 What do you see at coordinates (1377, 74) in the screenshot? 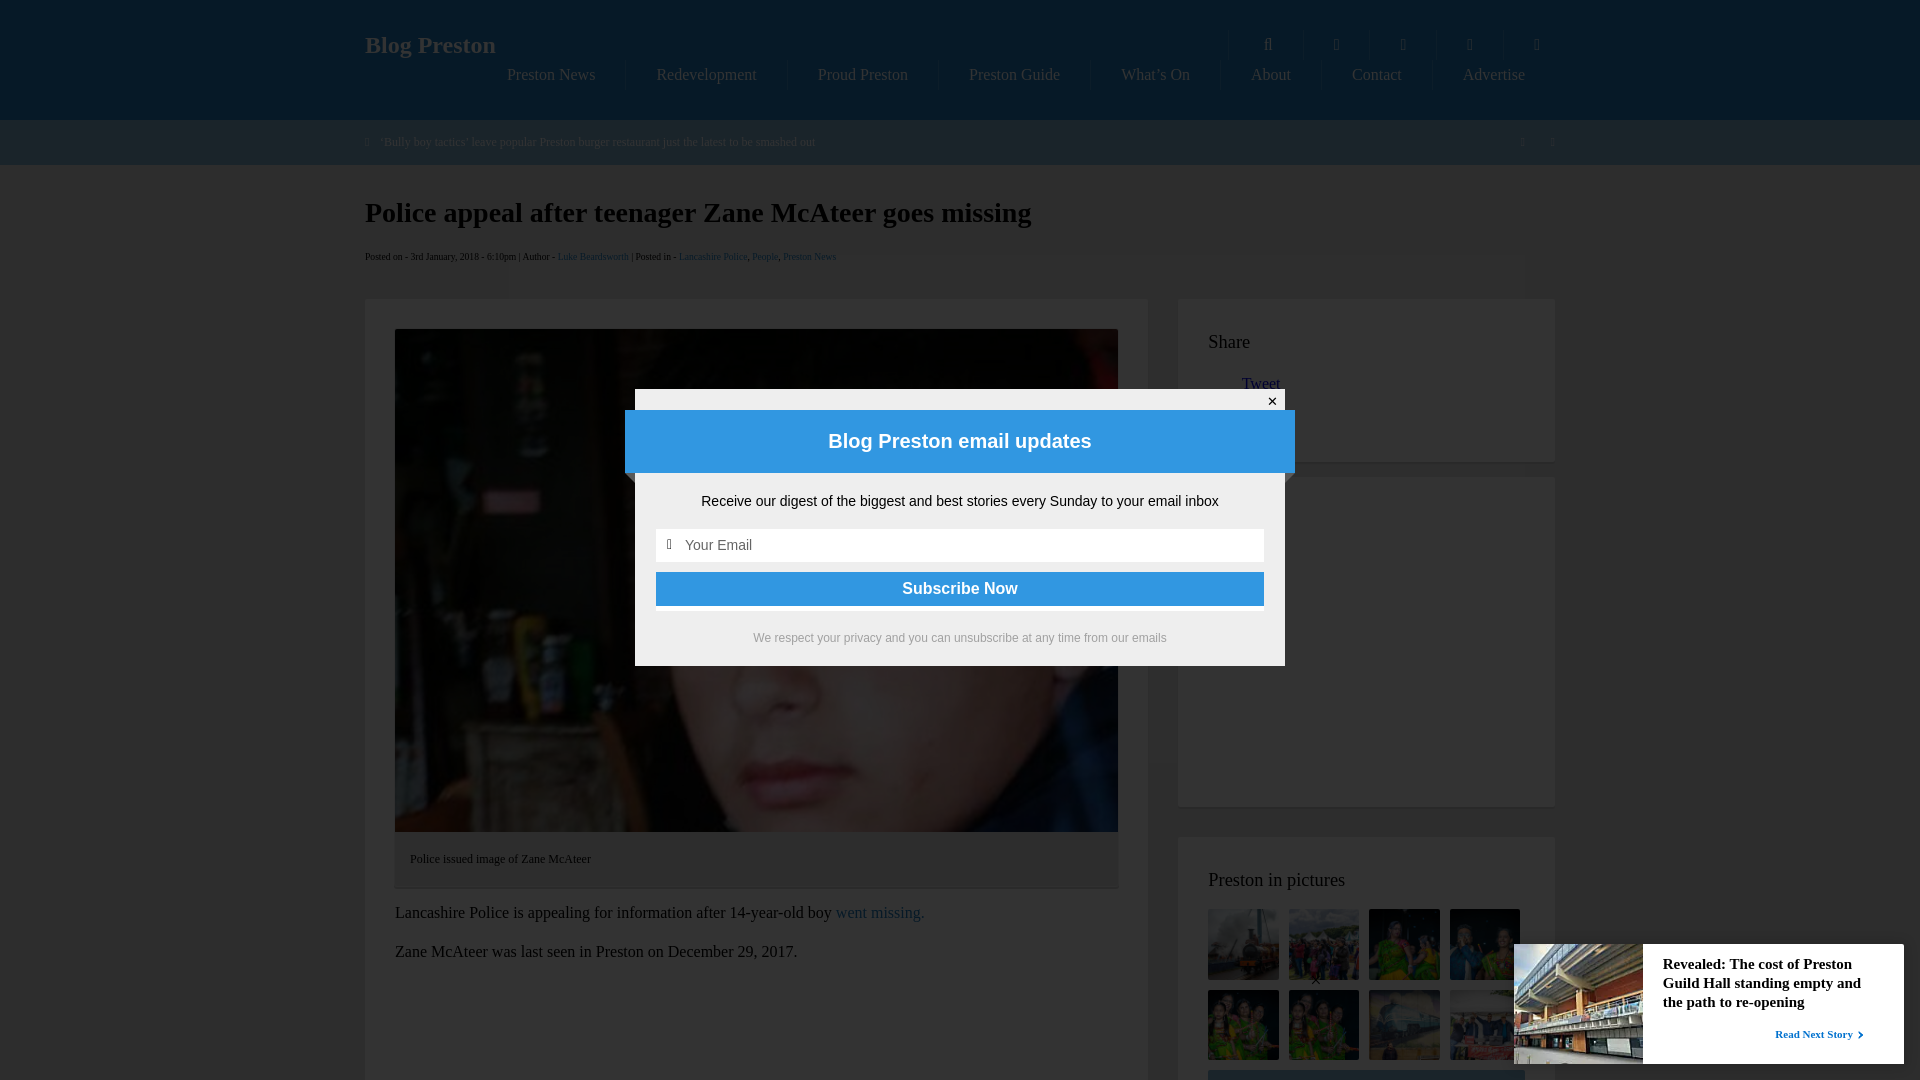
I see `Contact` at bounding box center [1377, 74].